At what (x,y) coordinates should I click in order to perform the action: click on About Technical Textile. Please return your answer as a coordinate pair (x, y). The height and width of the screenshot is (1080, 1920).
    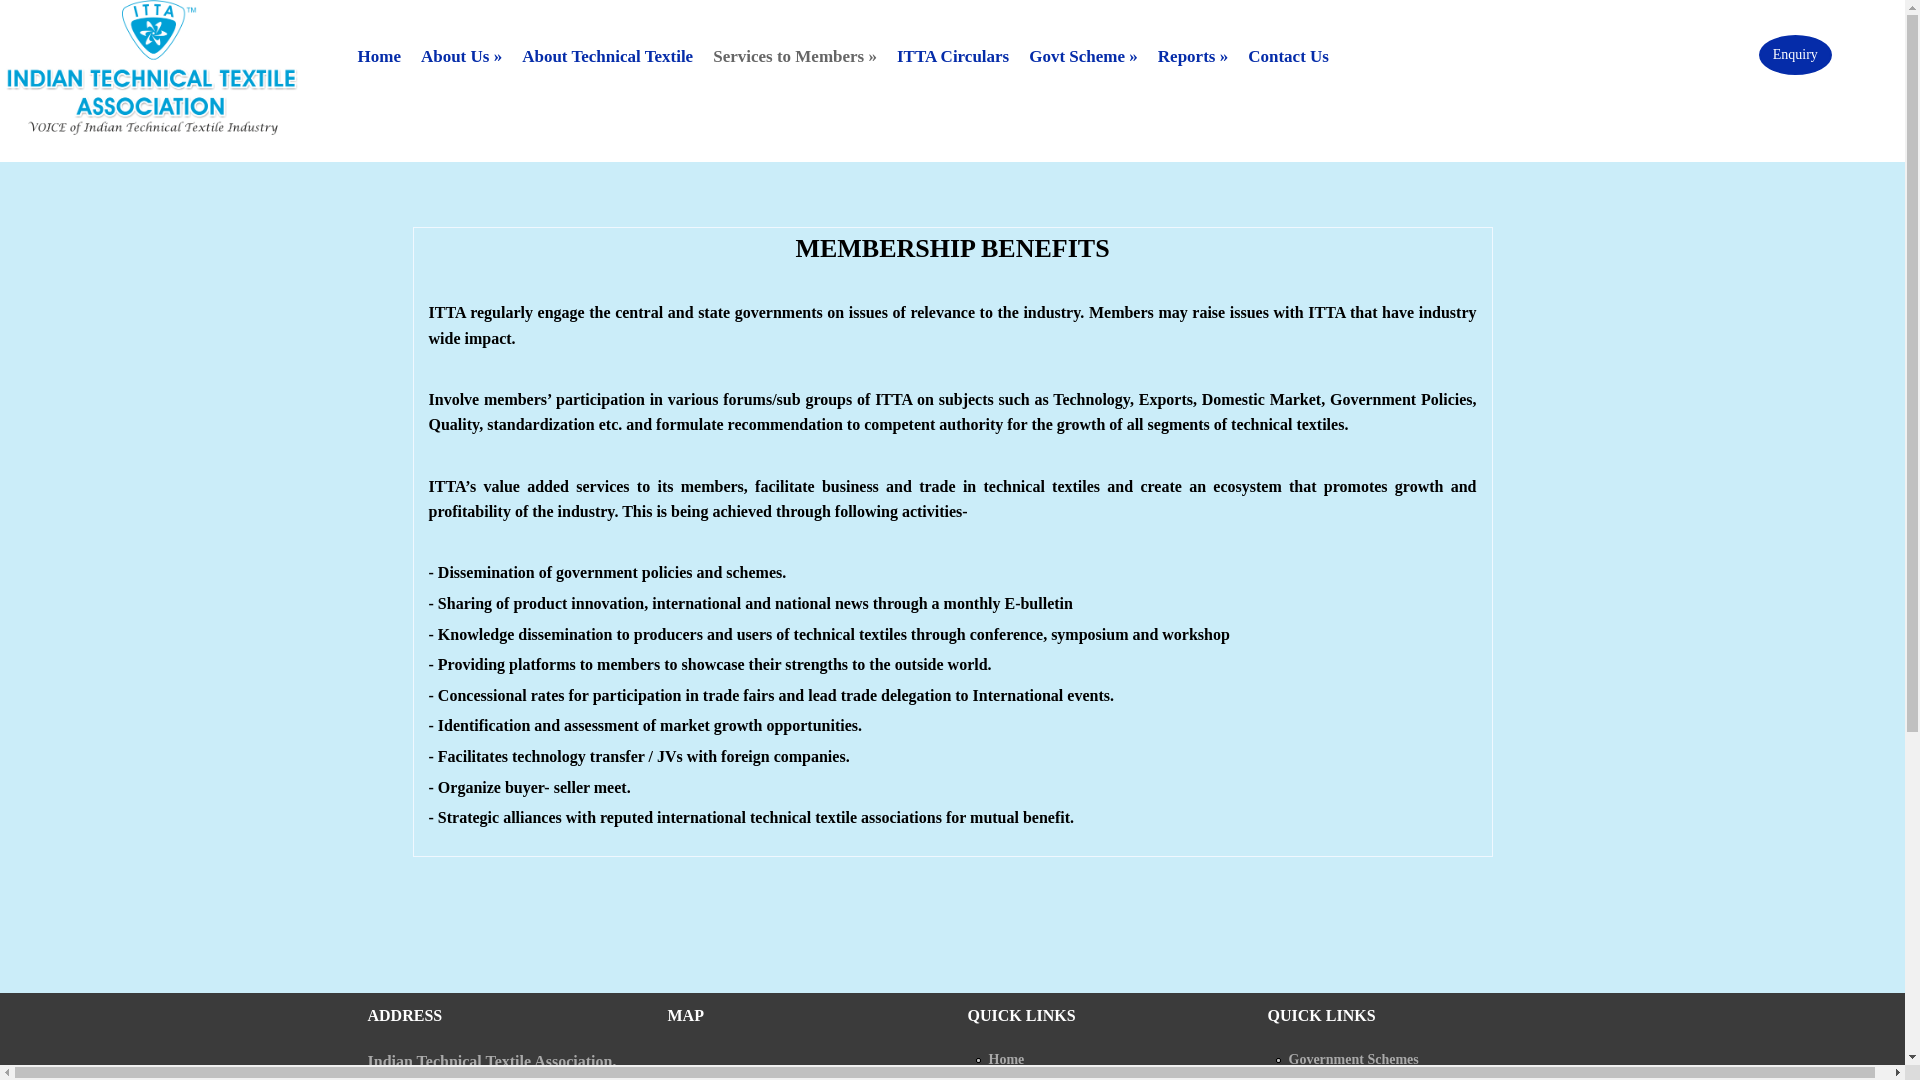
    Looking at the image, I should click on (607, 56).